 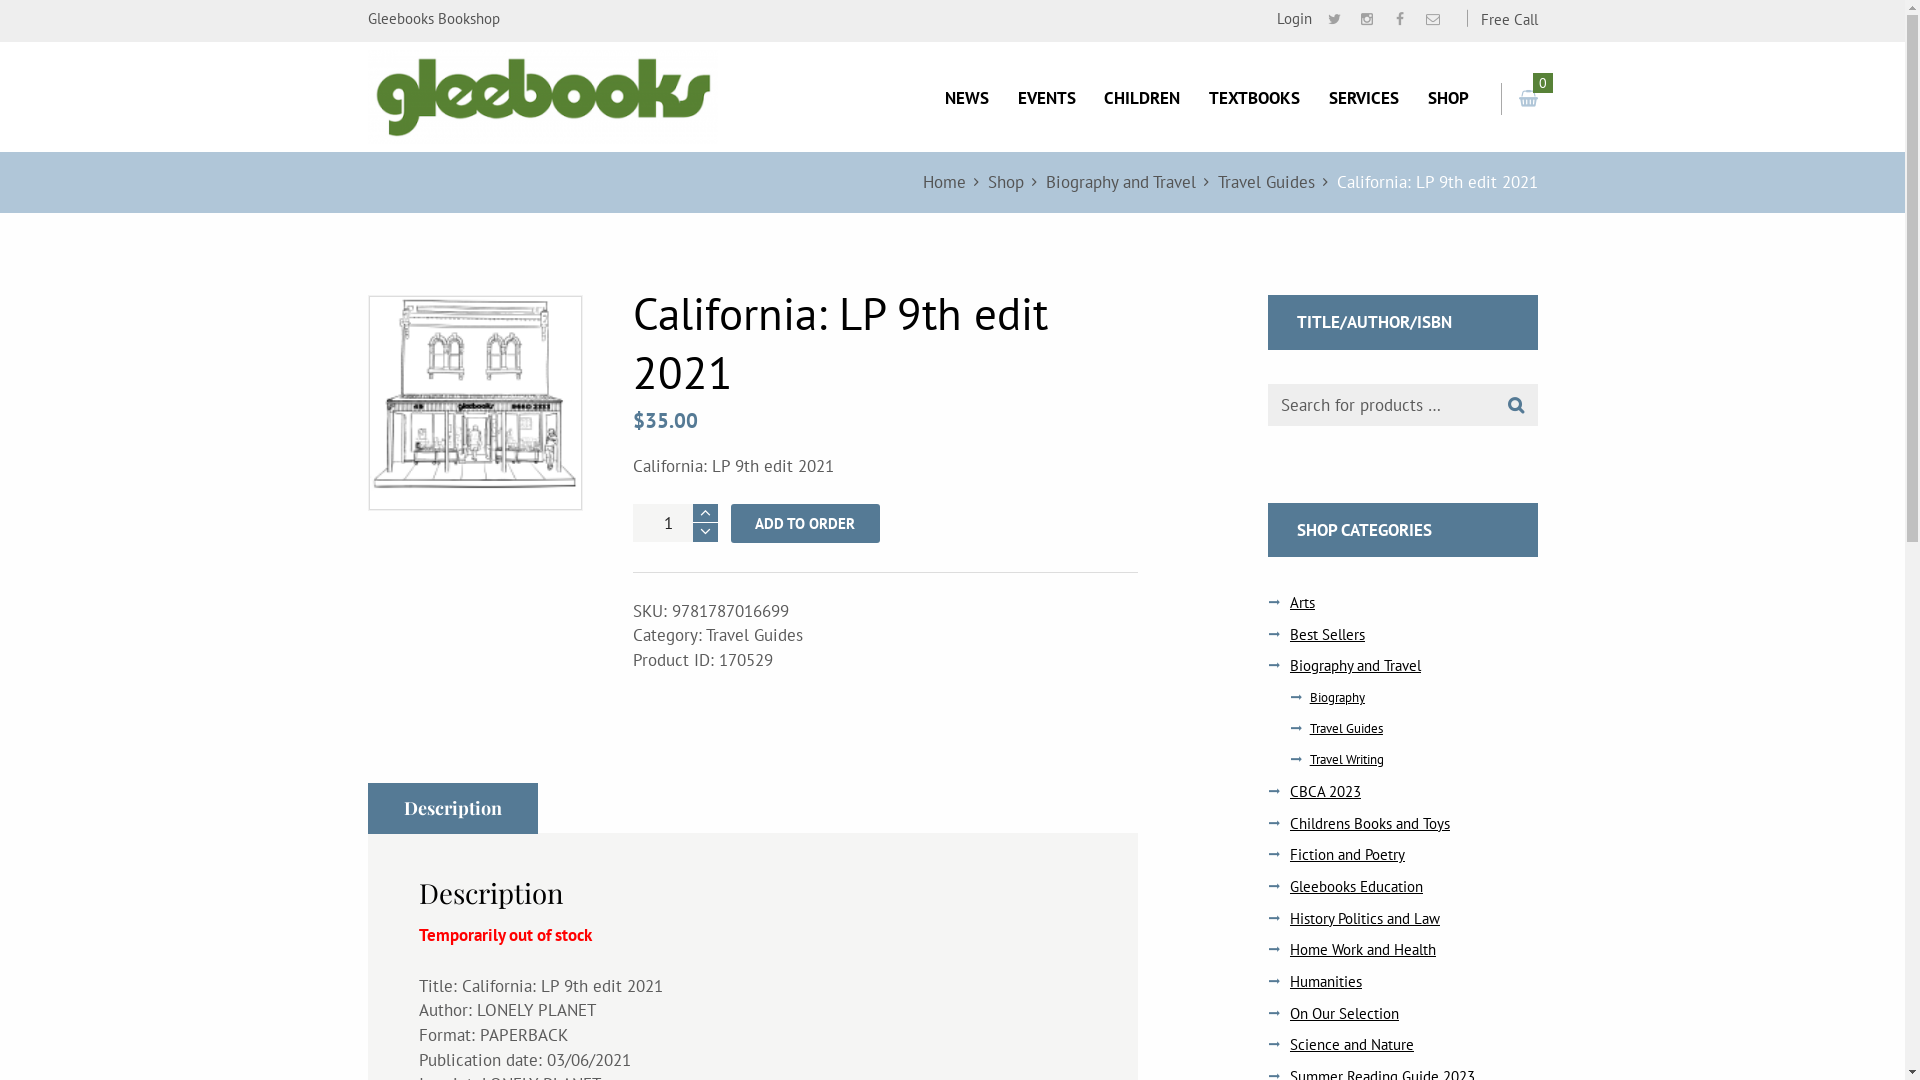 What do you see at coordinates (453, 808) in the screenshot?
I see `Description` at bounding box center [453, 808].